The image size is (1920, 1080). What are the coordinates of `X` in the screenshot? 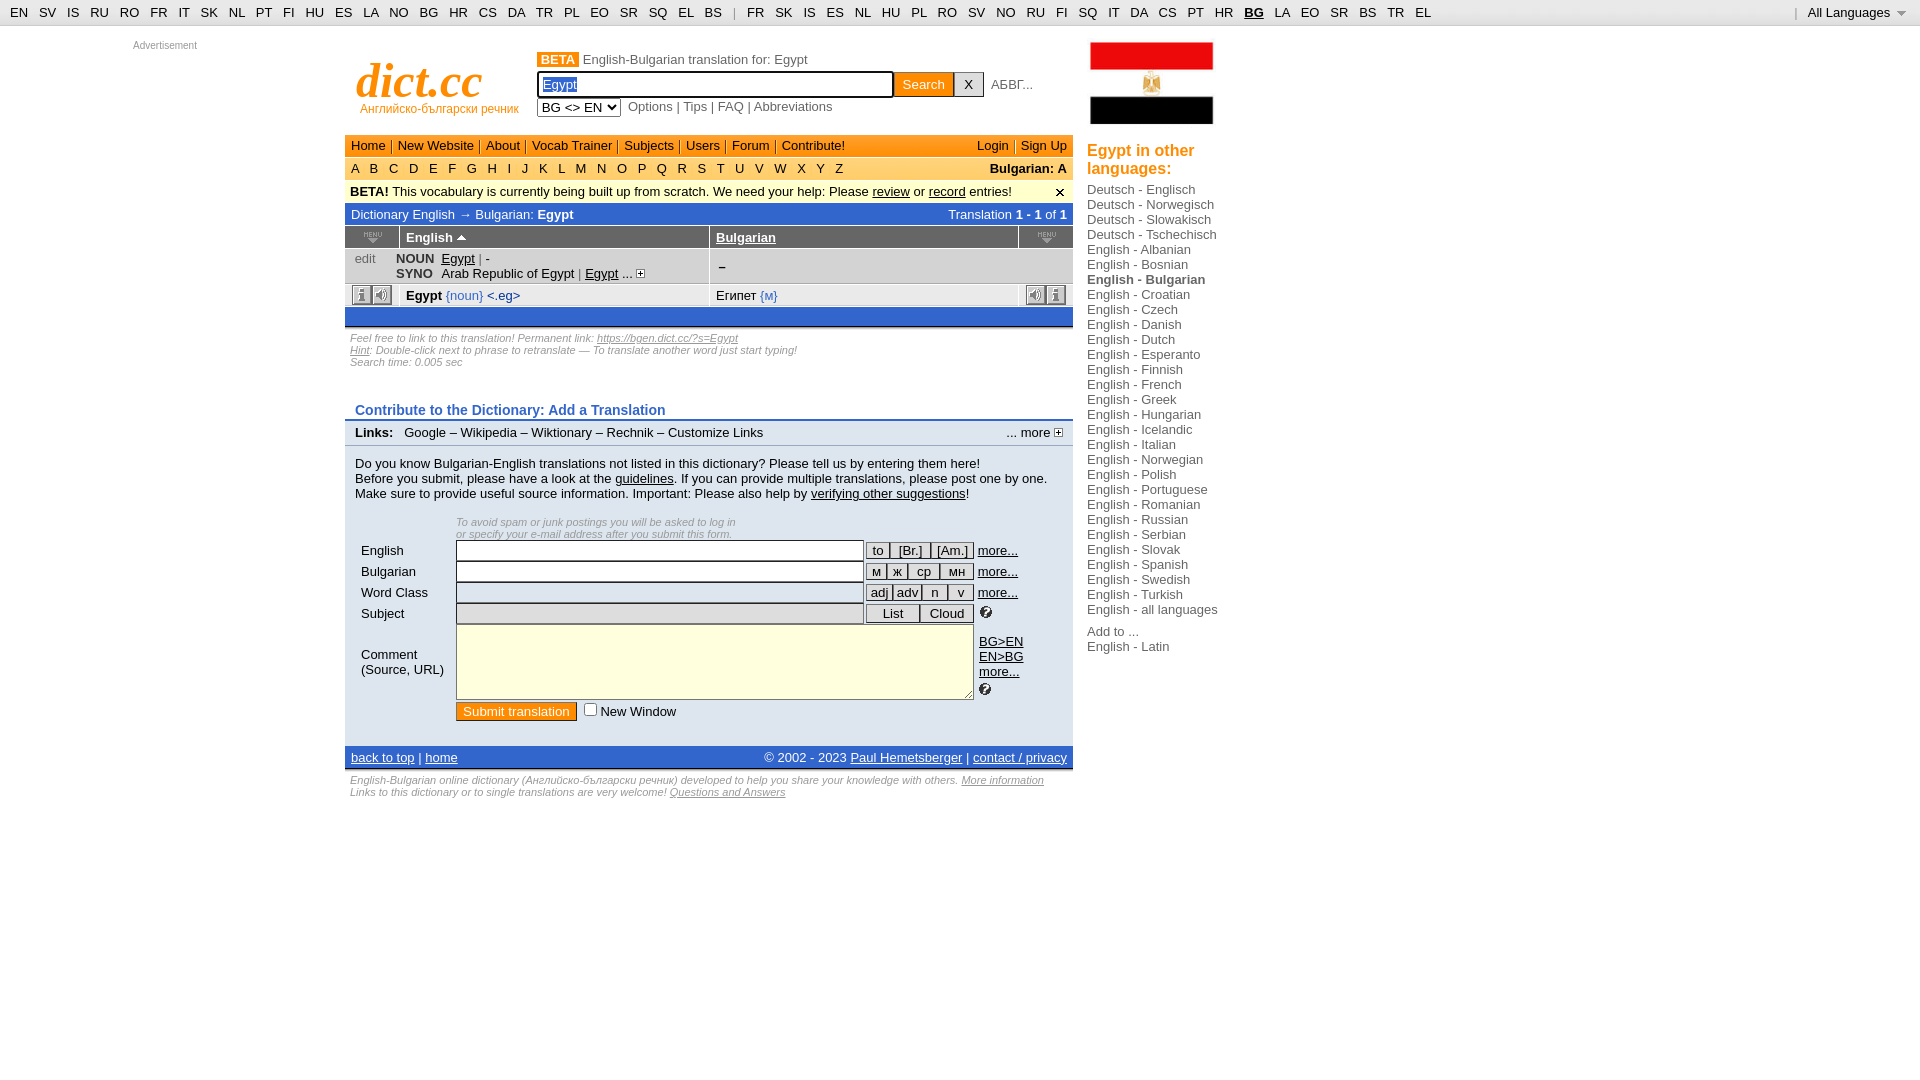 It's located at (968, 84).